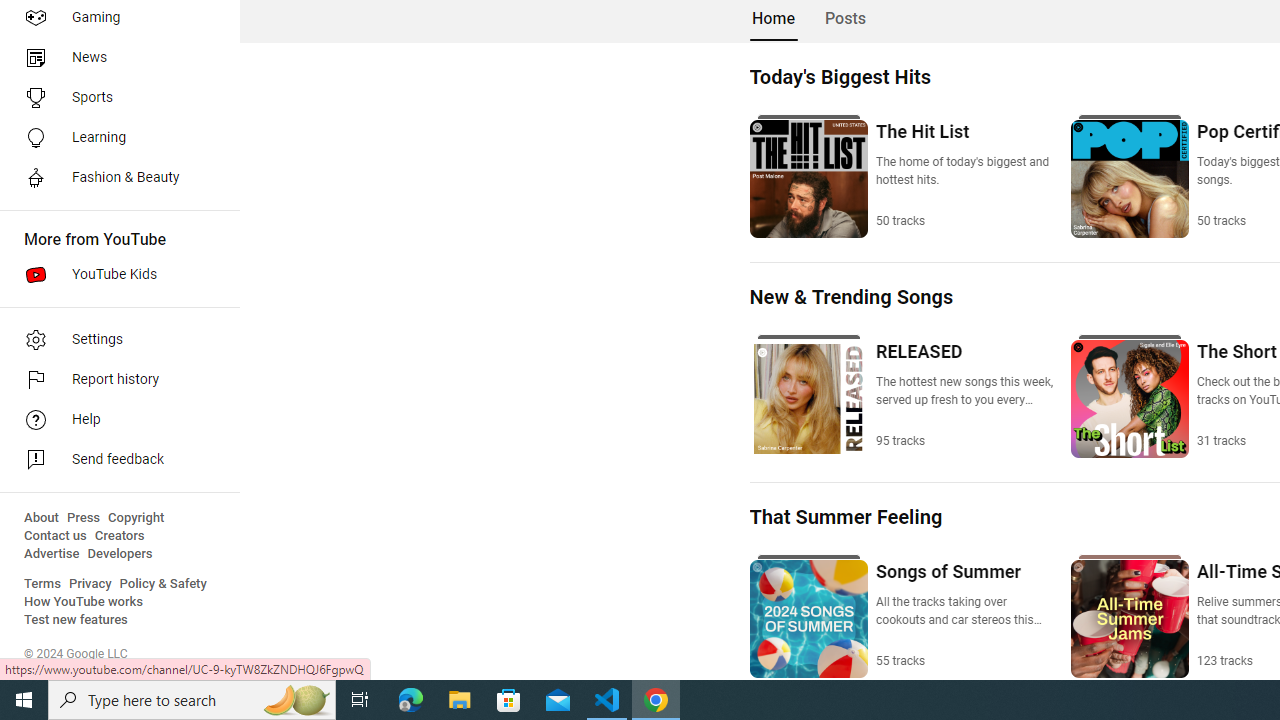 This screenshot has height=720, width=1280. I want to click on Advertise, so click(52, 554).